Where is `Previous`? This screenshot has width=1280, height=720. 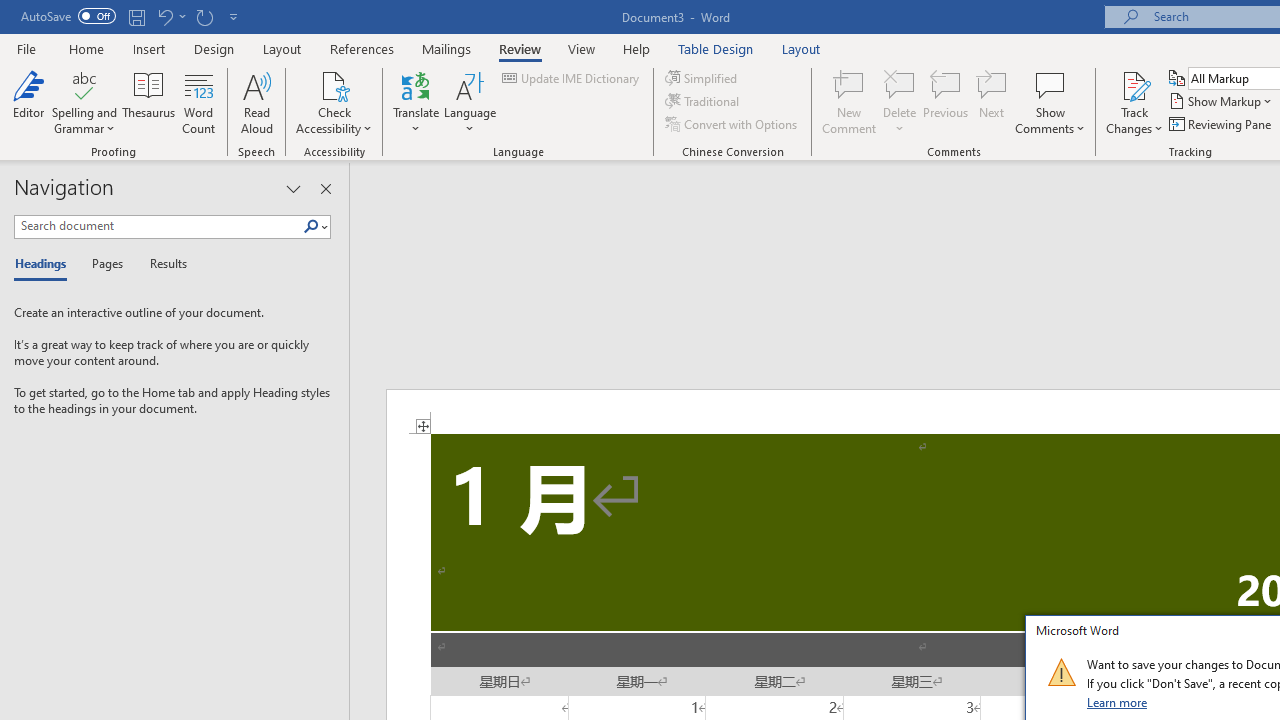
Previous is located at coordinates (946, 102).